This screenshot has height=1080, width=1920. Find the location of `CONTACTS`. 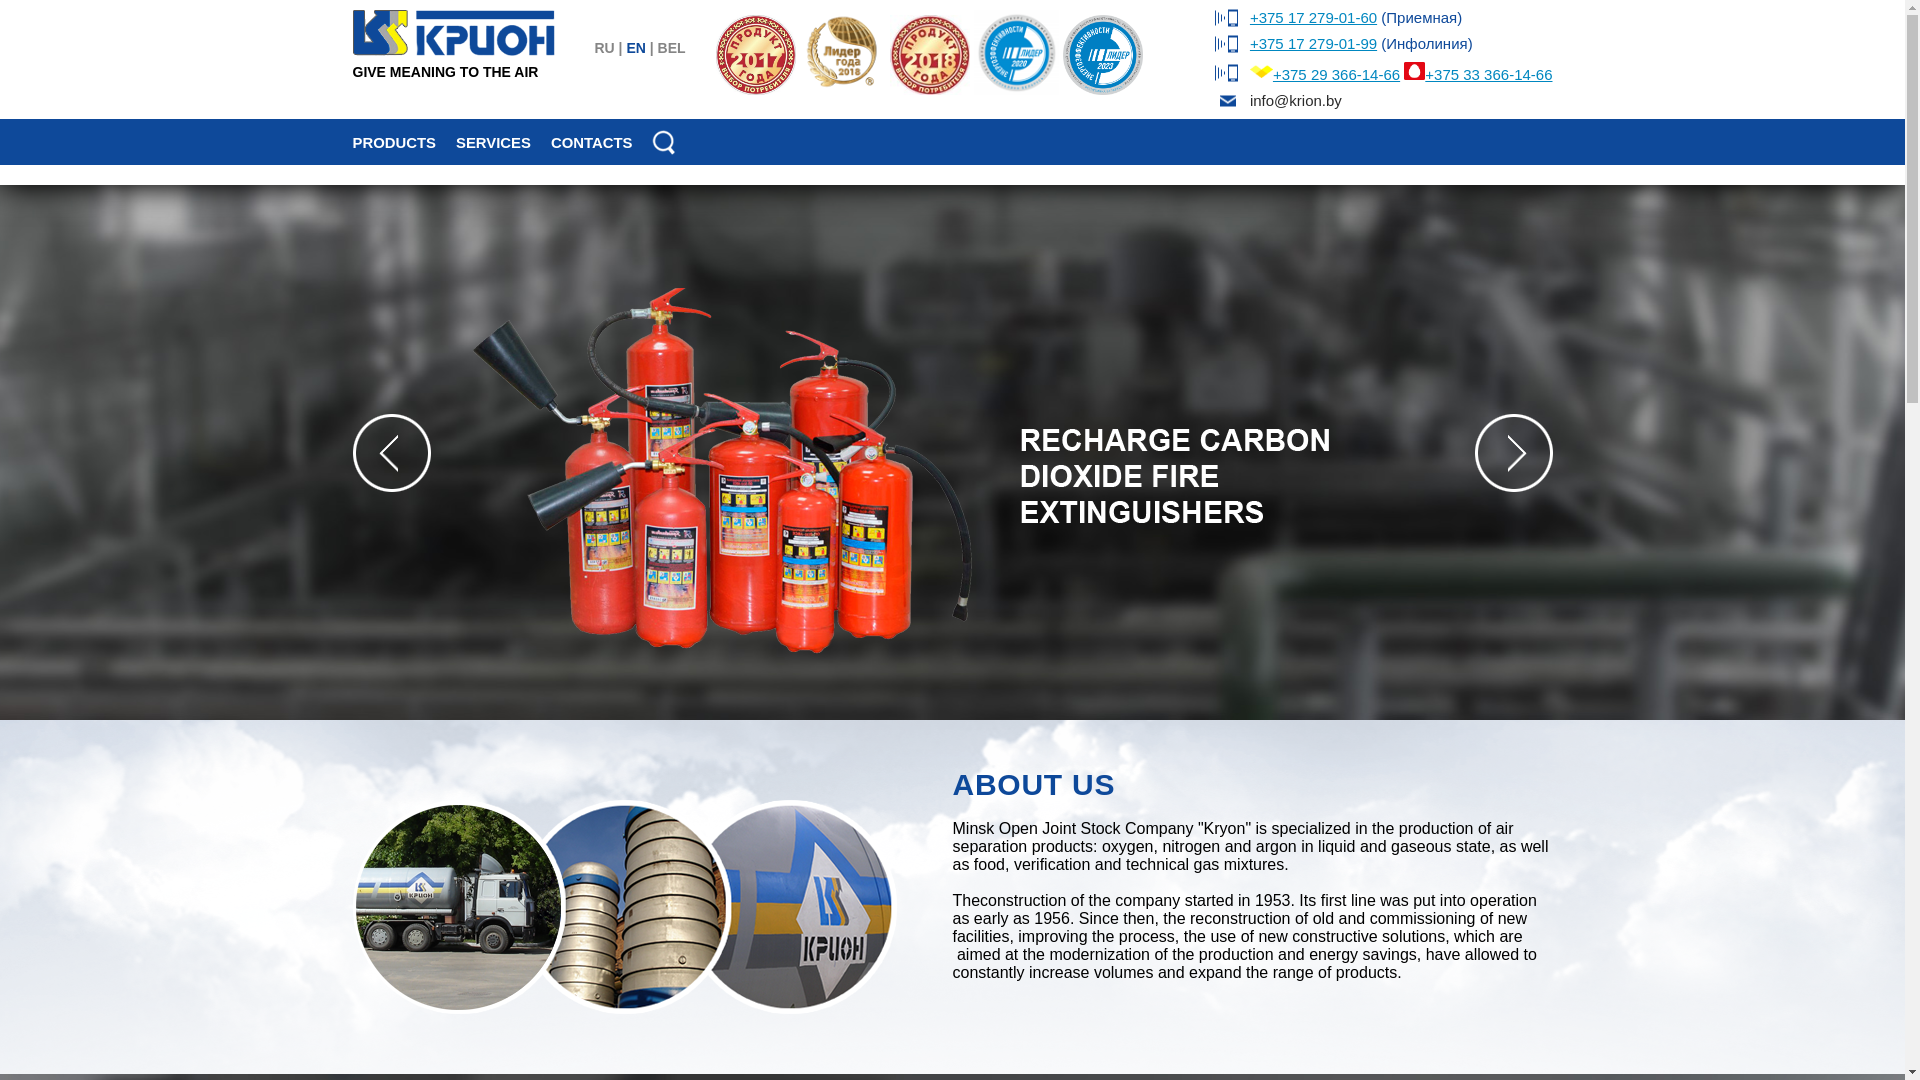

CONTACTS is located at coordinates (592, 143).